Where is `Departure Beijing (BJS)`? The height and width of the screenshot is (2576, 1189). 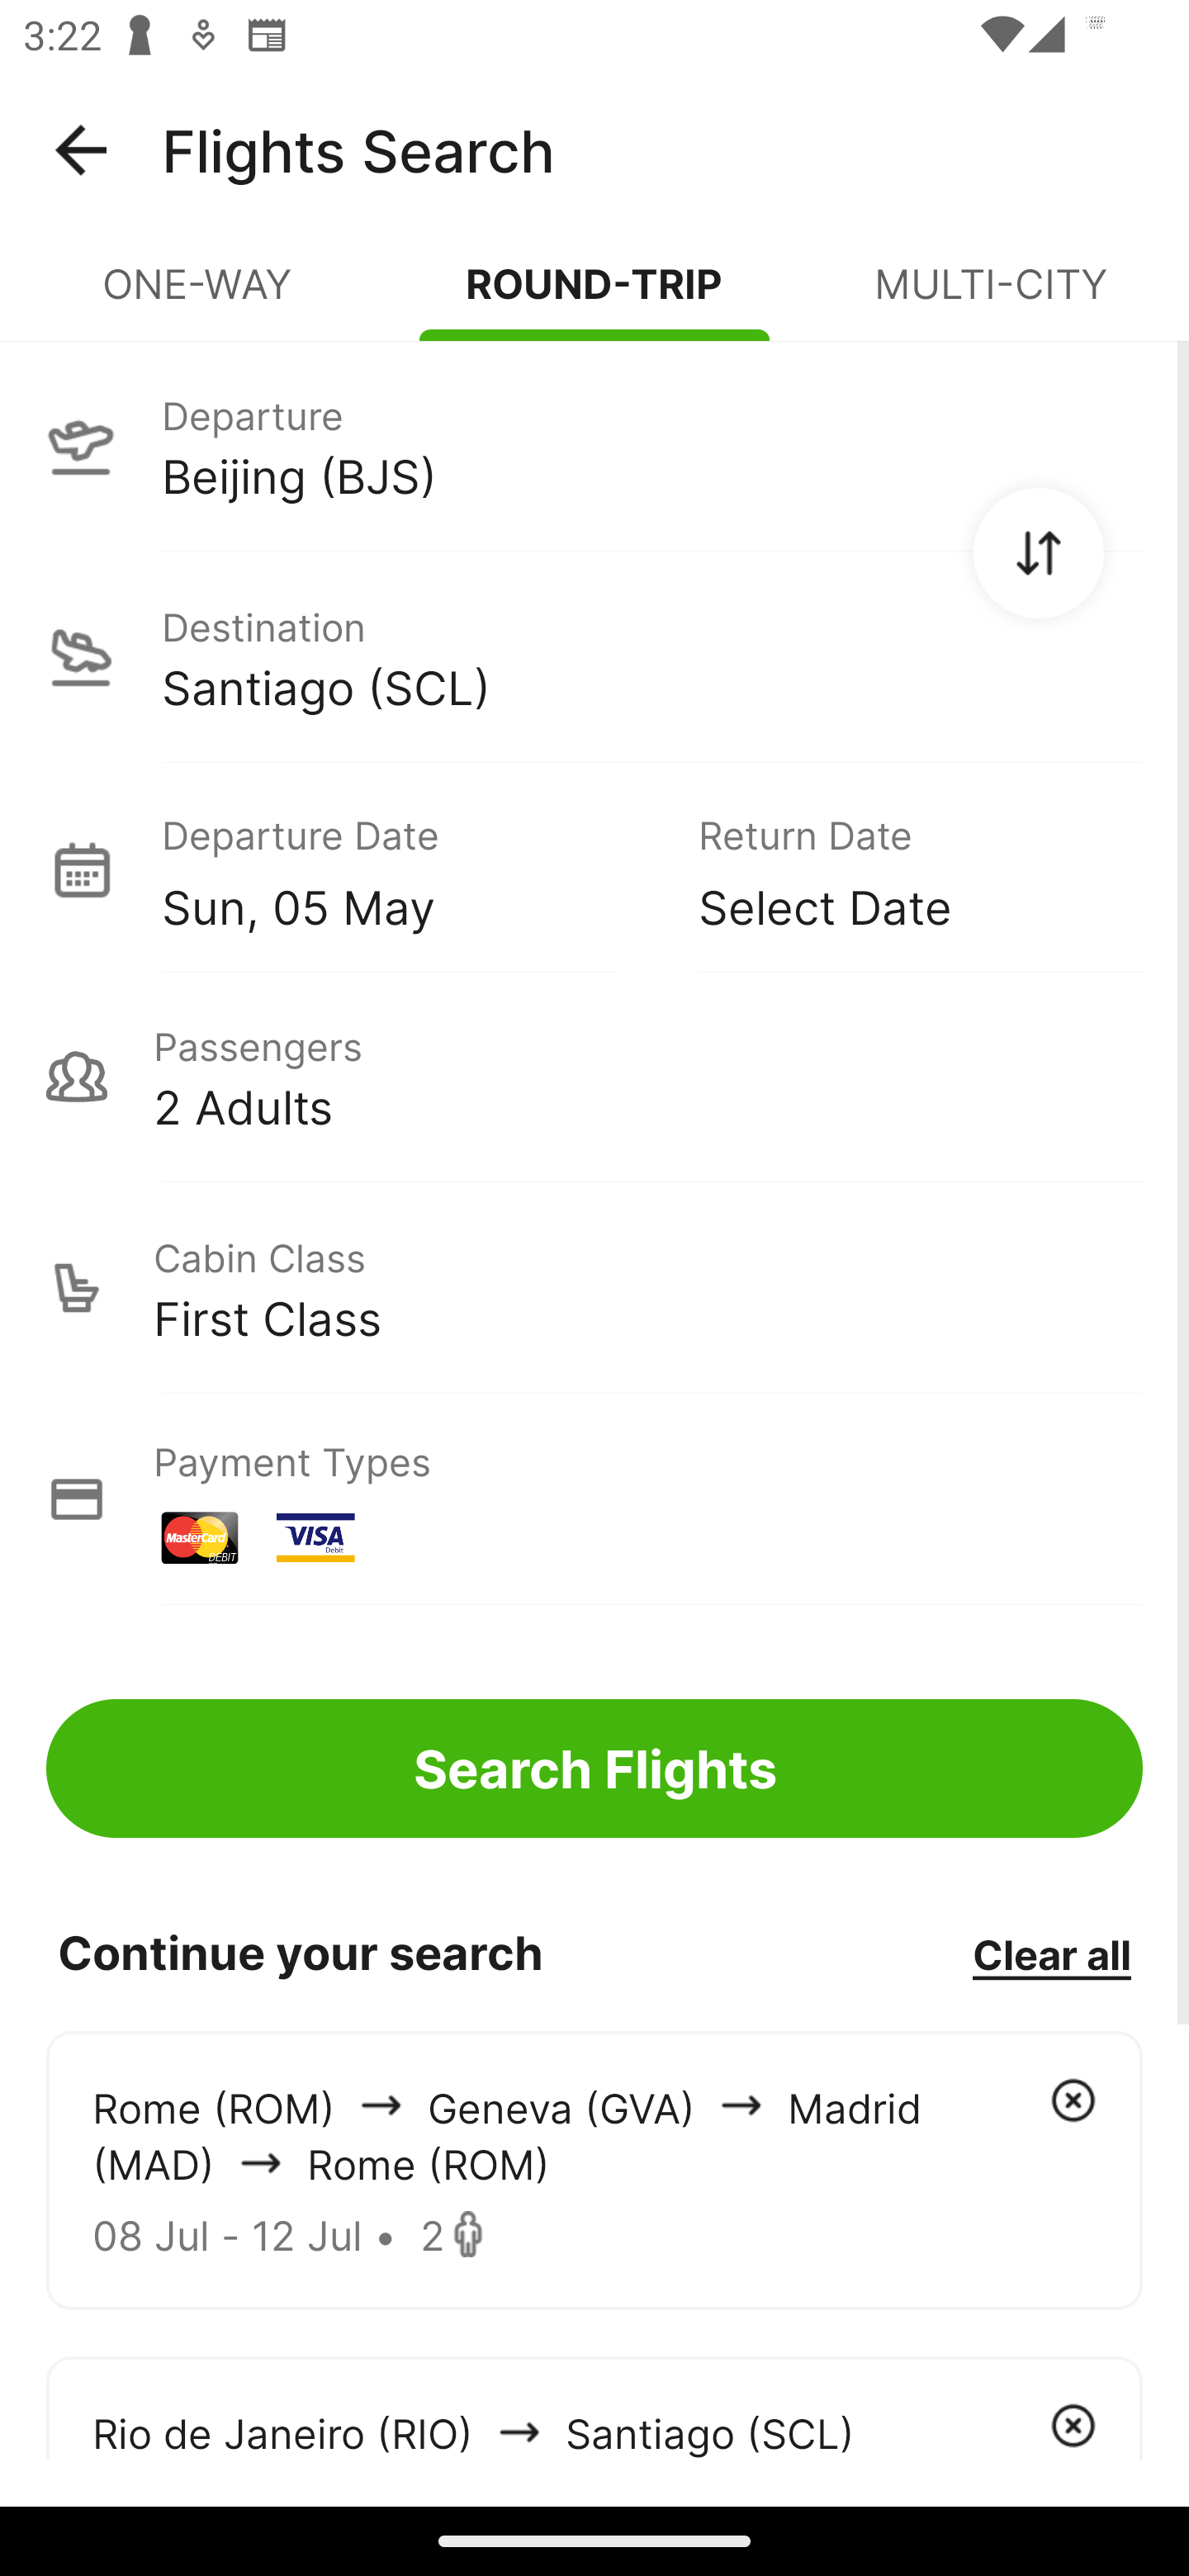 Departure Beijing (BJS) is located at coordinates (594, 445).